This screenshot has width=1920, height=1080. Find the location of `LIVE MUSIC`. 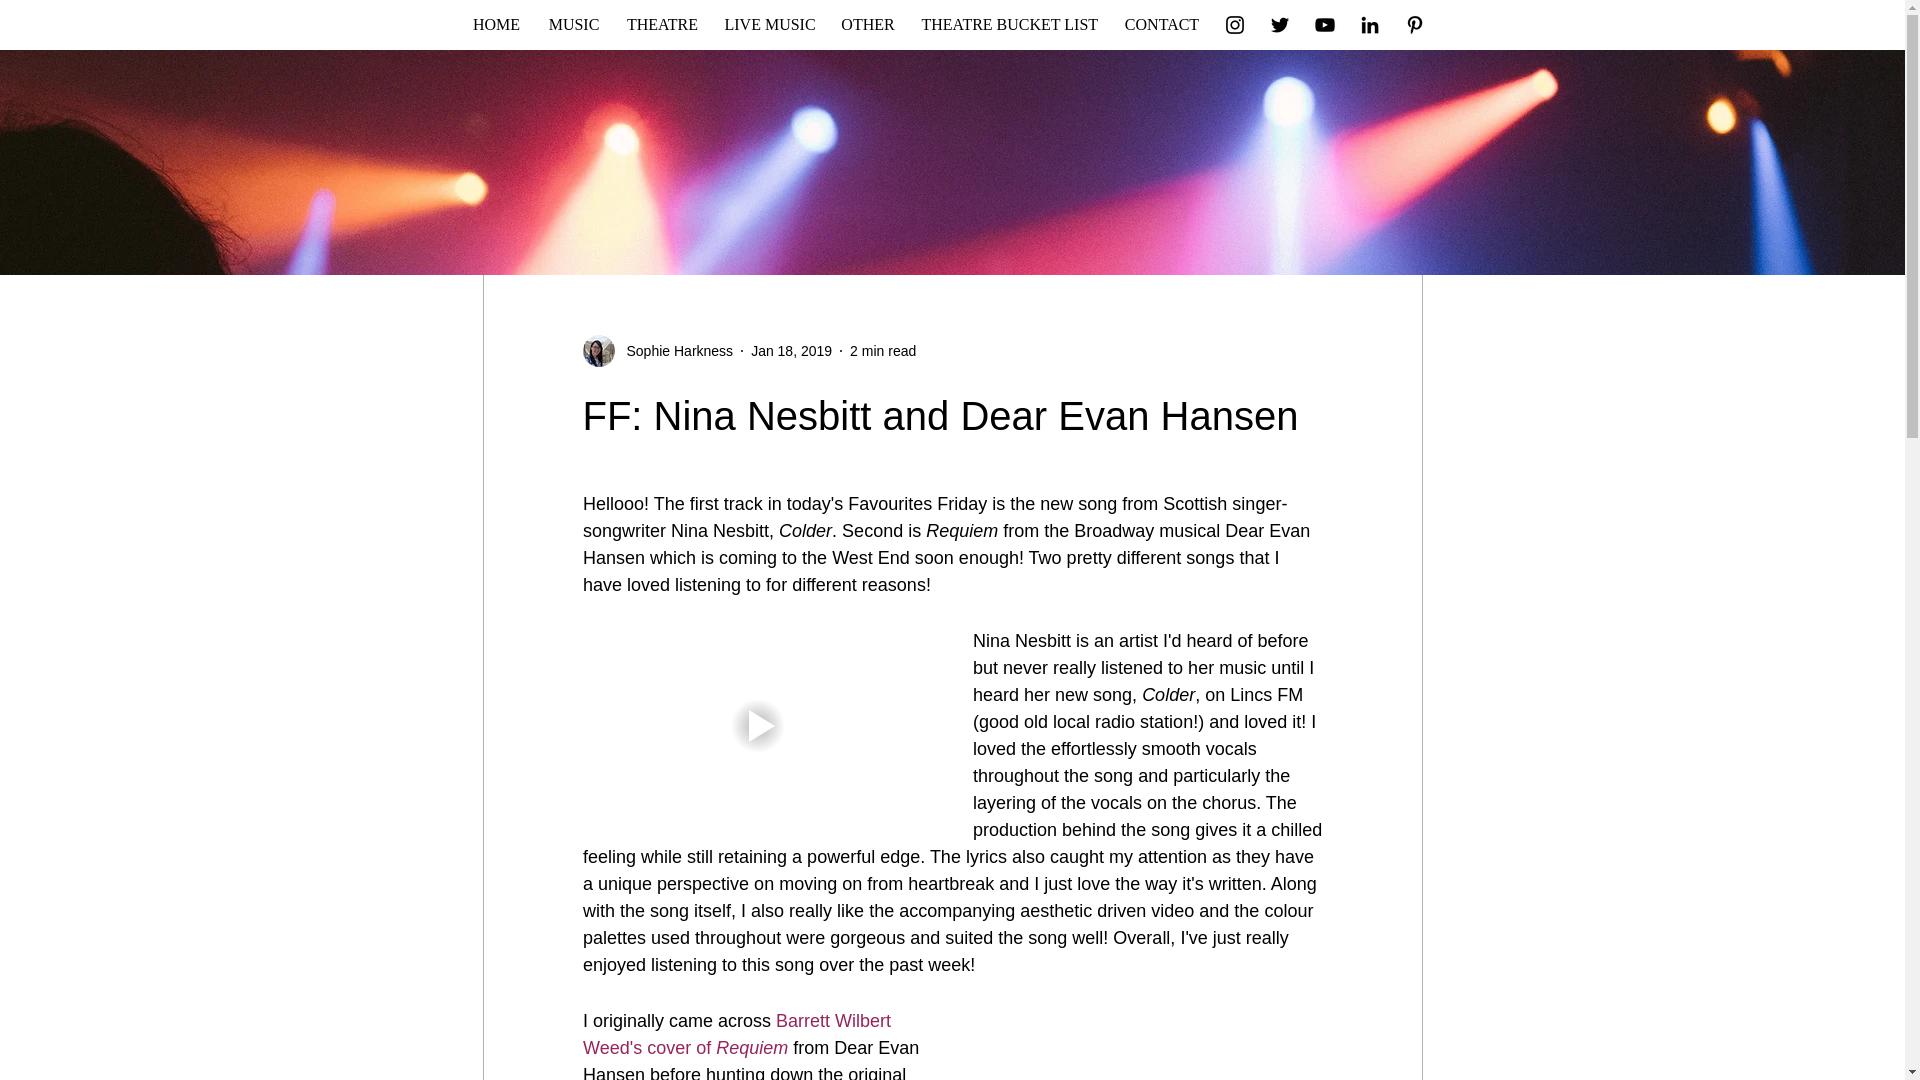

LIVE MUSIC is located at coordinates (770, 24).